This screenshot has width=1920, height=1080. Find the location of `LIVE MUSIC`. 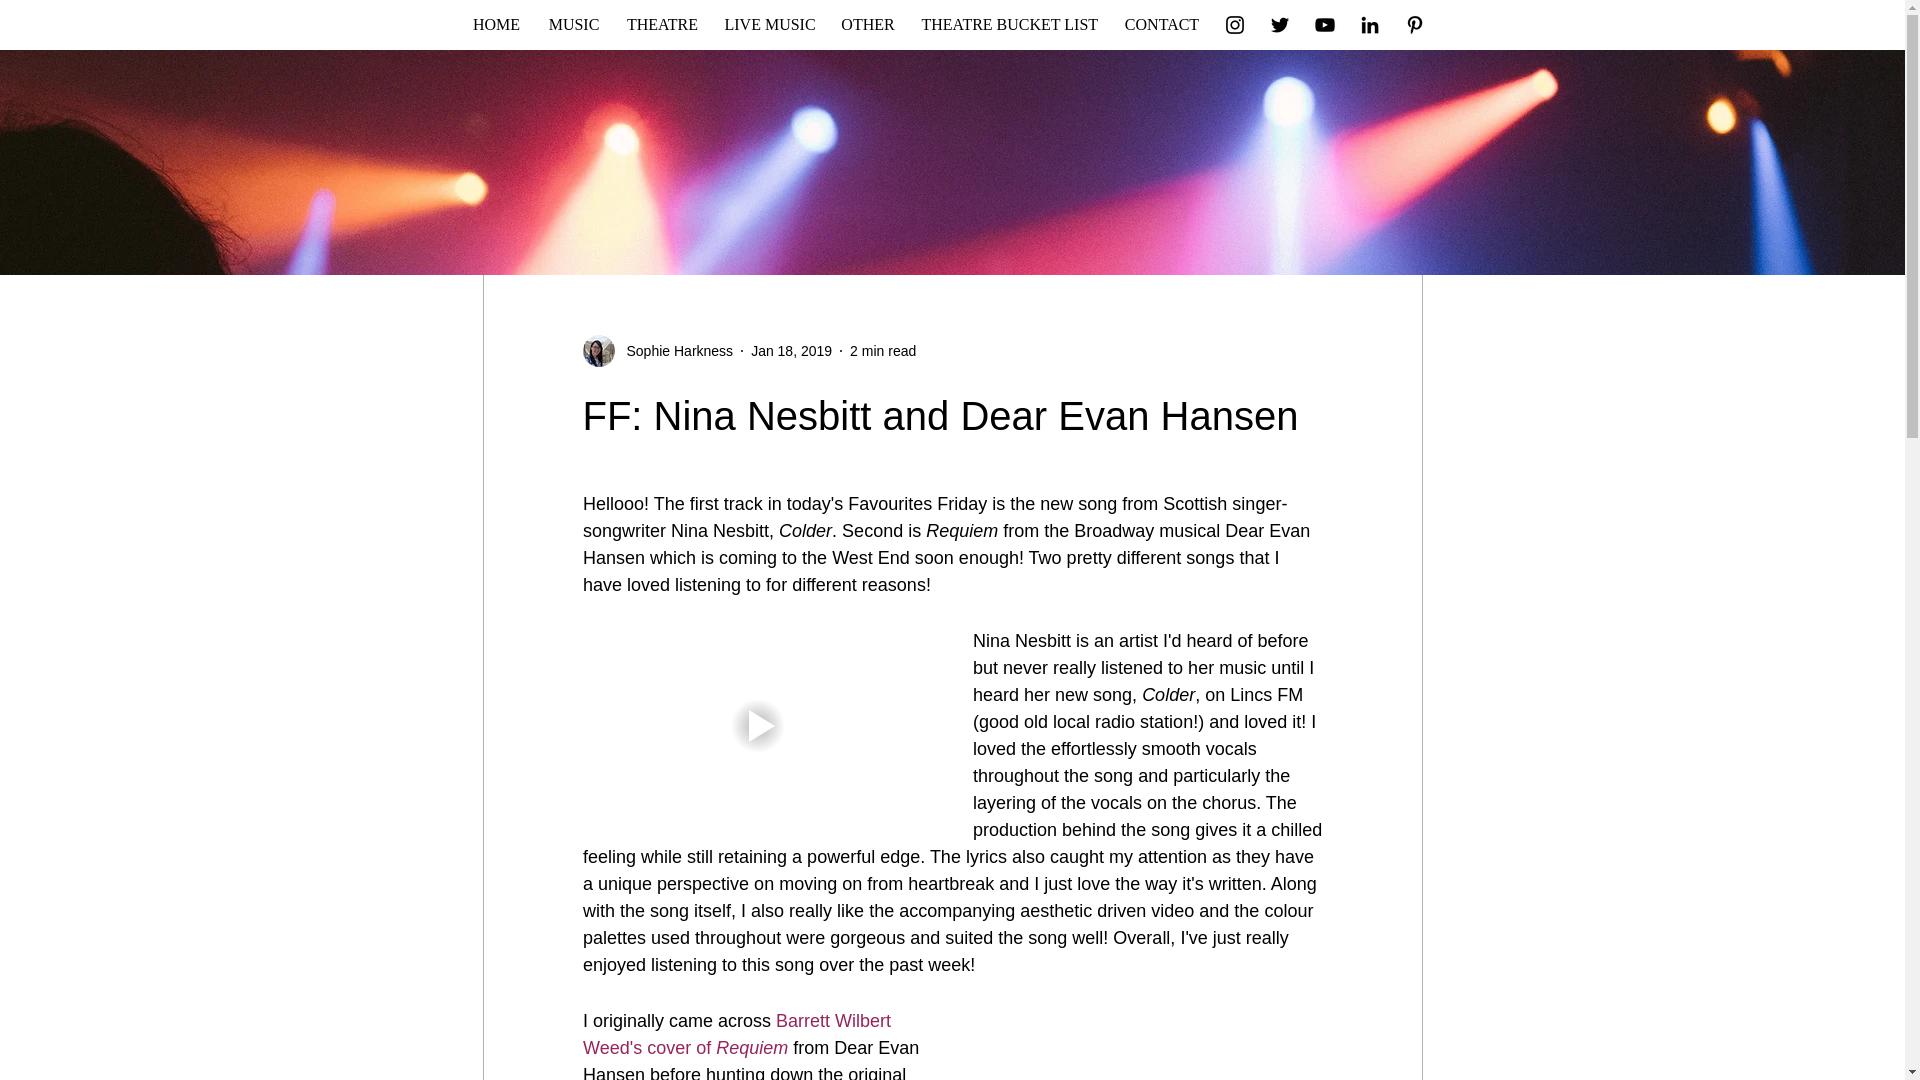

LIVE MUSIC is located at coordinates (770, 24).